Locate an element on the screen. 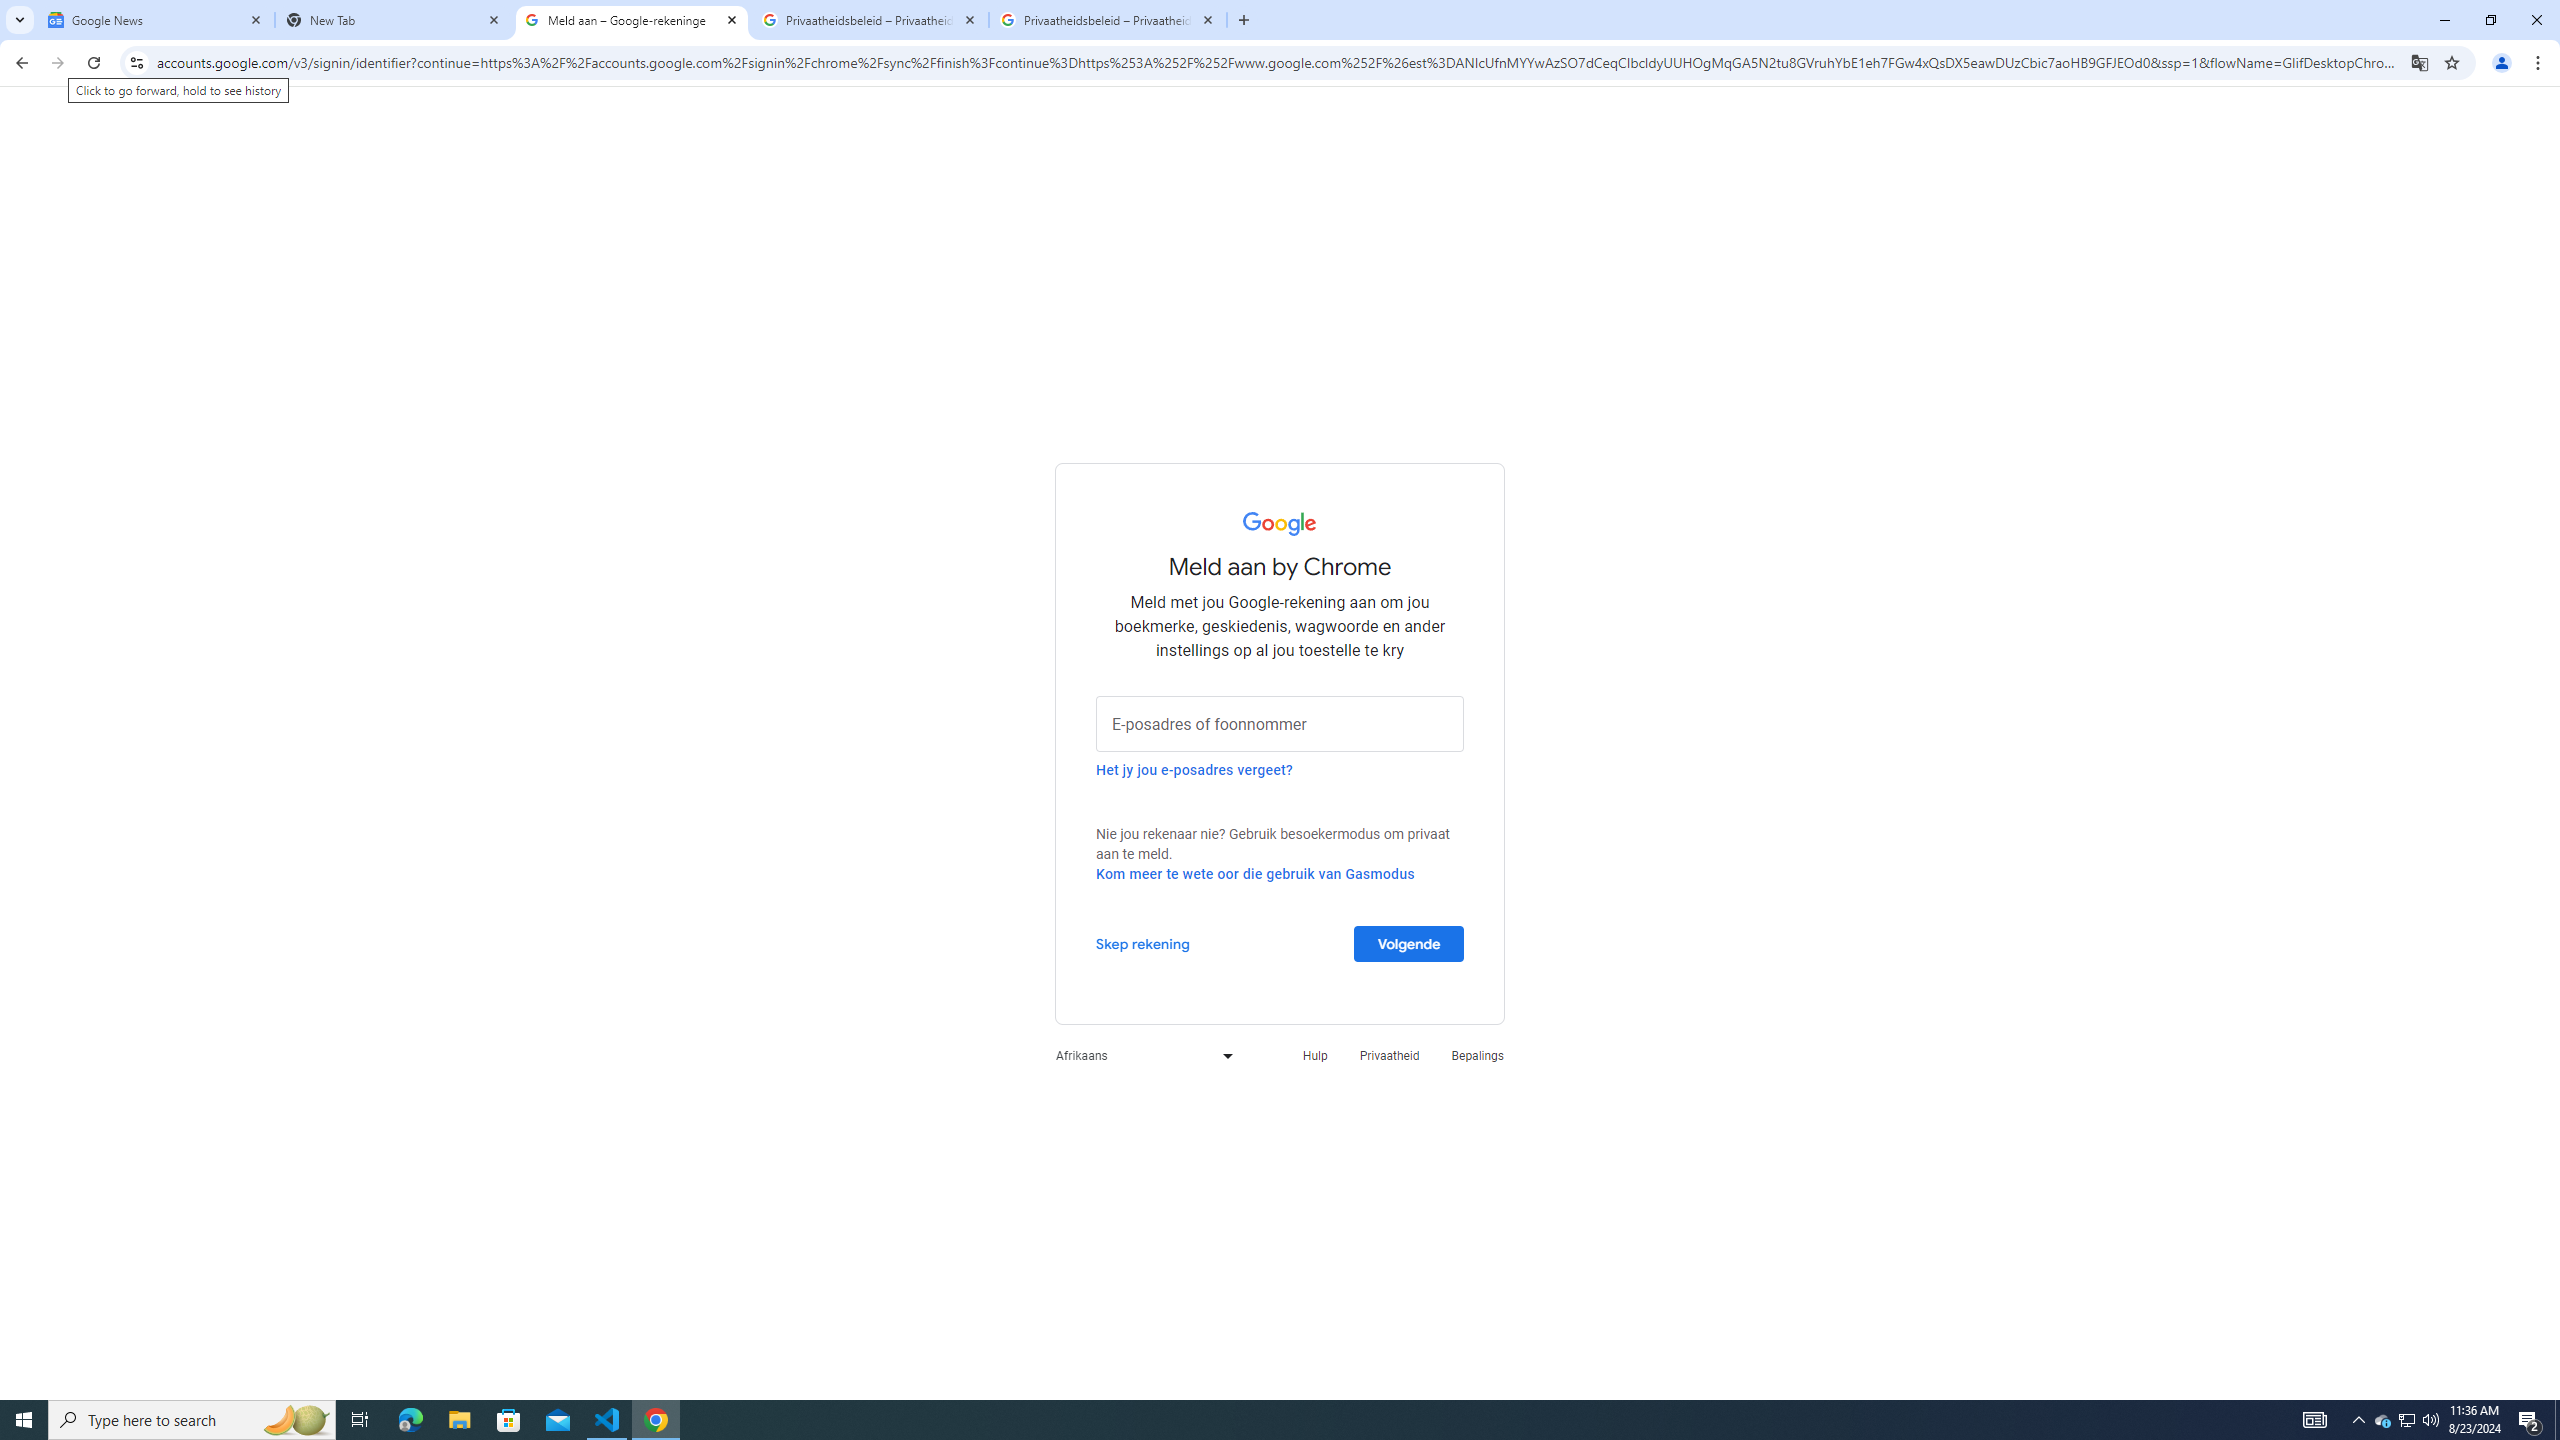 The width and height of the screenshot is (2560, 1440). Afrikaans is located at coordinates (1139, 1056).